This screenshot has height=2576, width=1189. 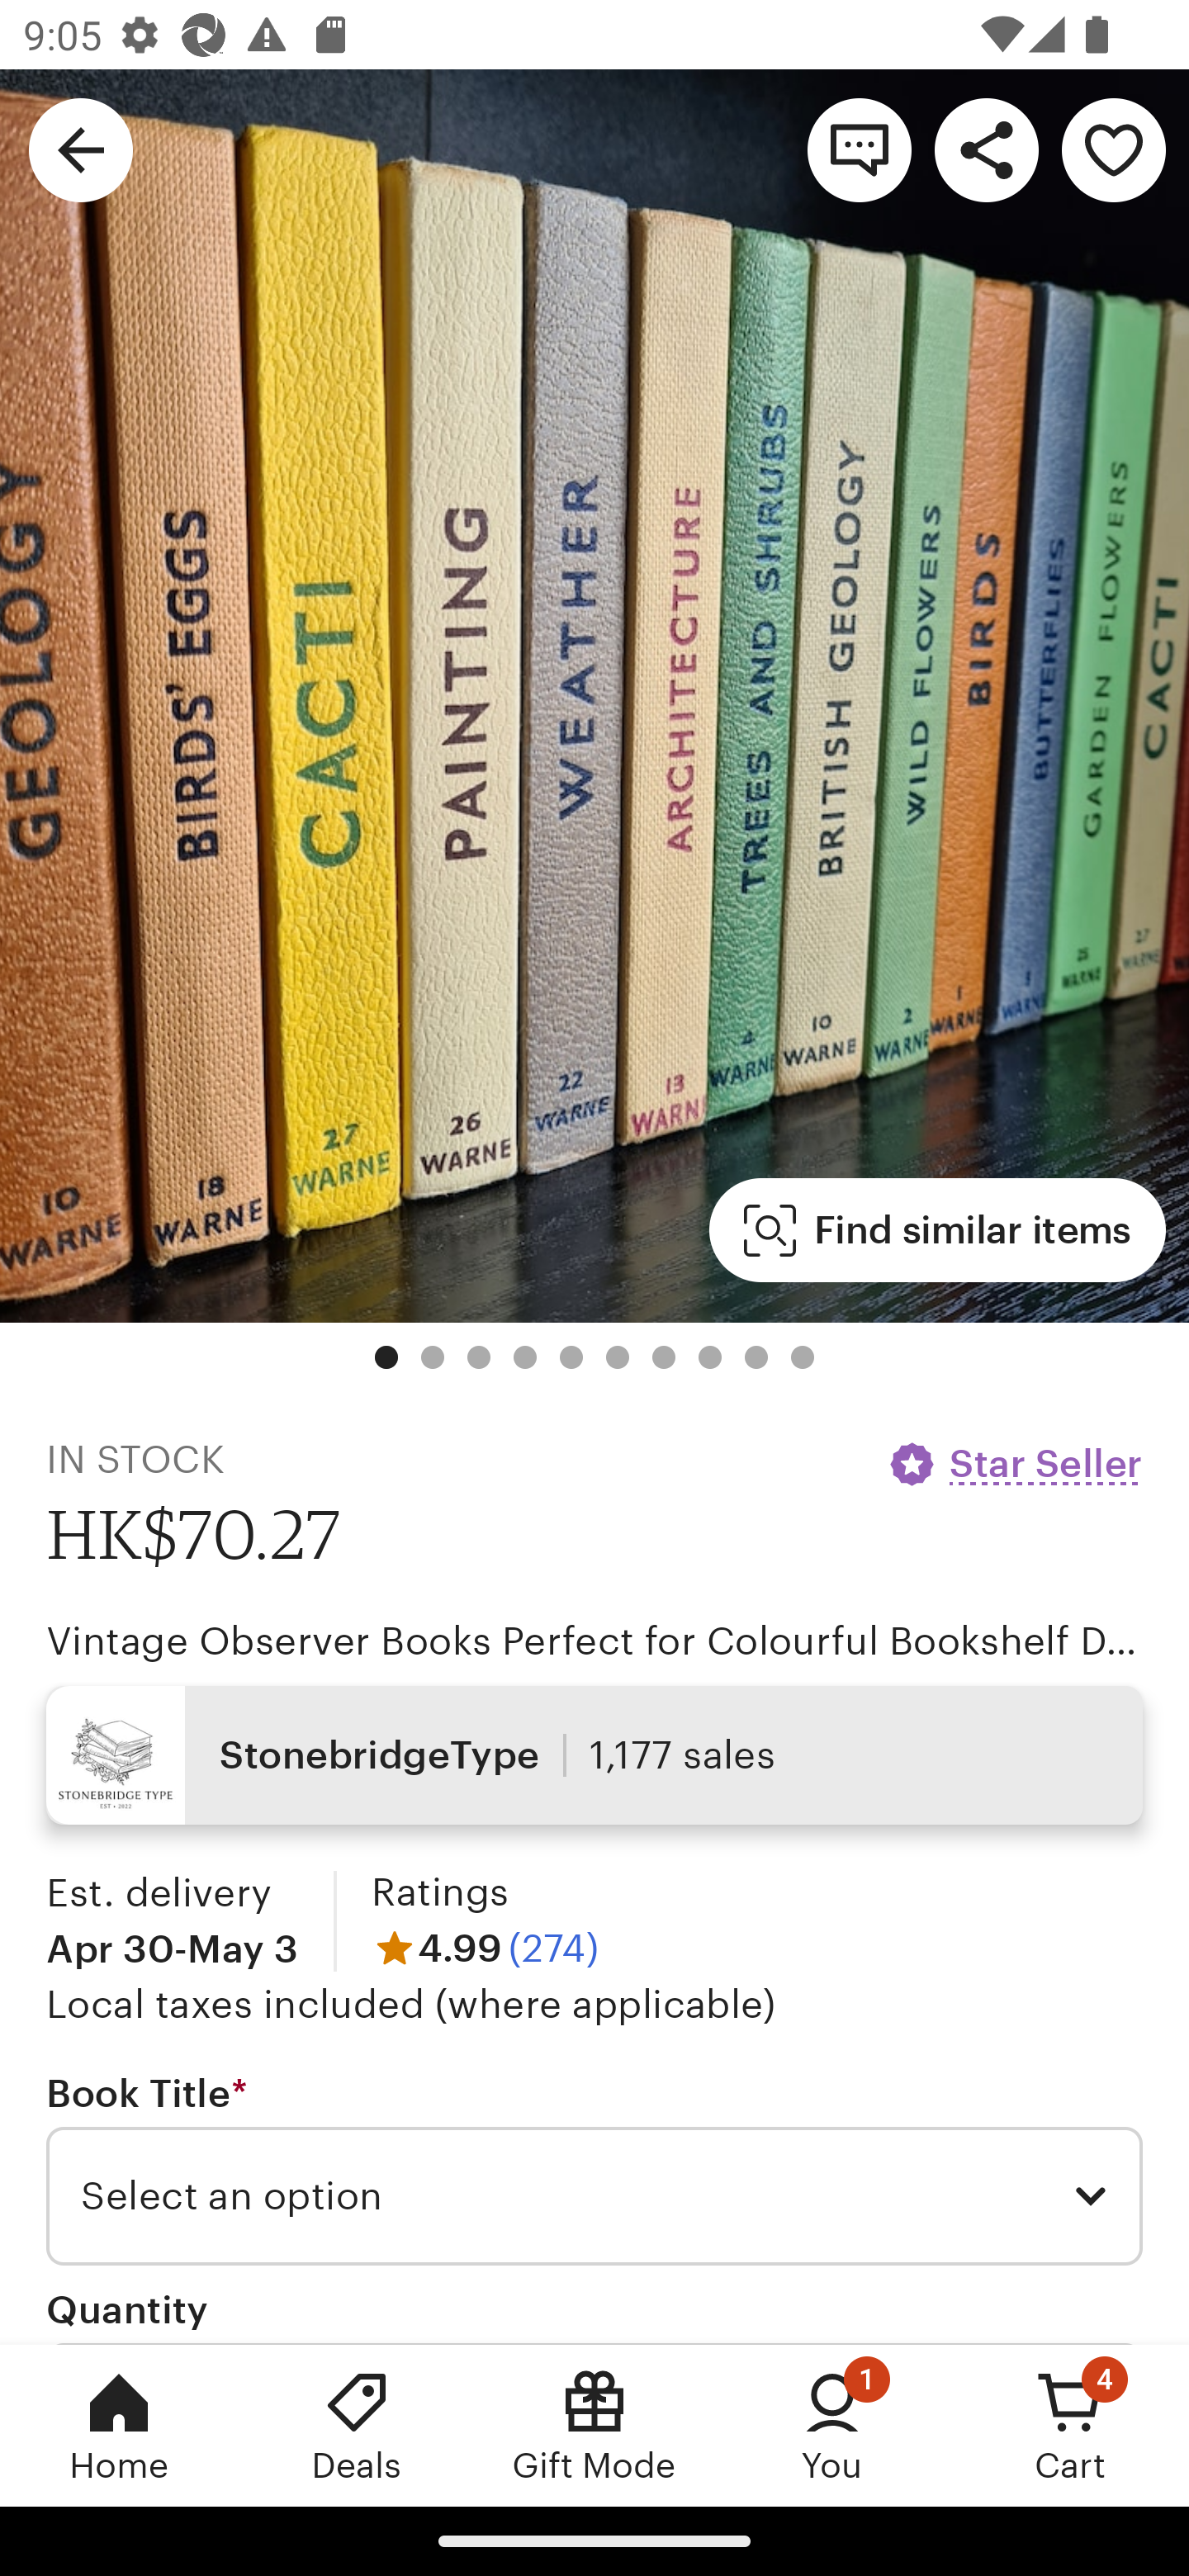 I want to click on 4.99 (274), so click(x=485, y=1947).